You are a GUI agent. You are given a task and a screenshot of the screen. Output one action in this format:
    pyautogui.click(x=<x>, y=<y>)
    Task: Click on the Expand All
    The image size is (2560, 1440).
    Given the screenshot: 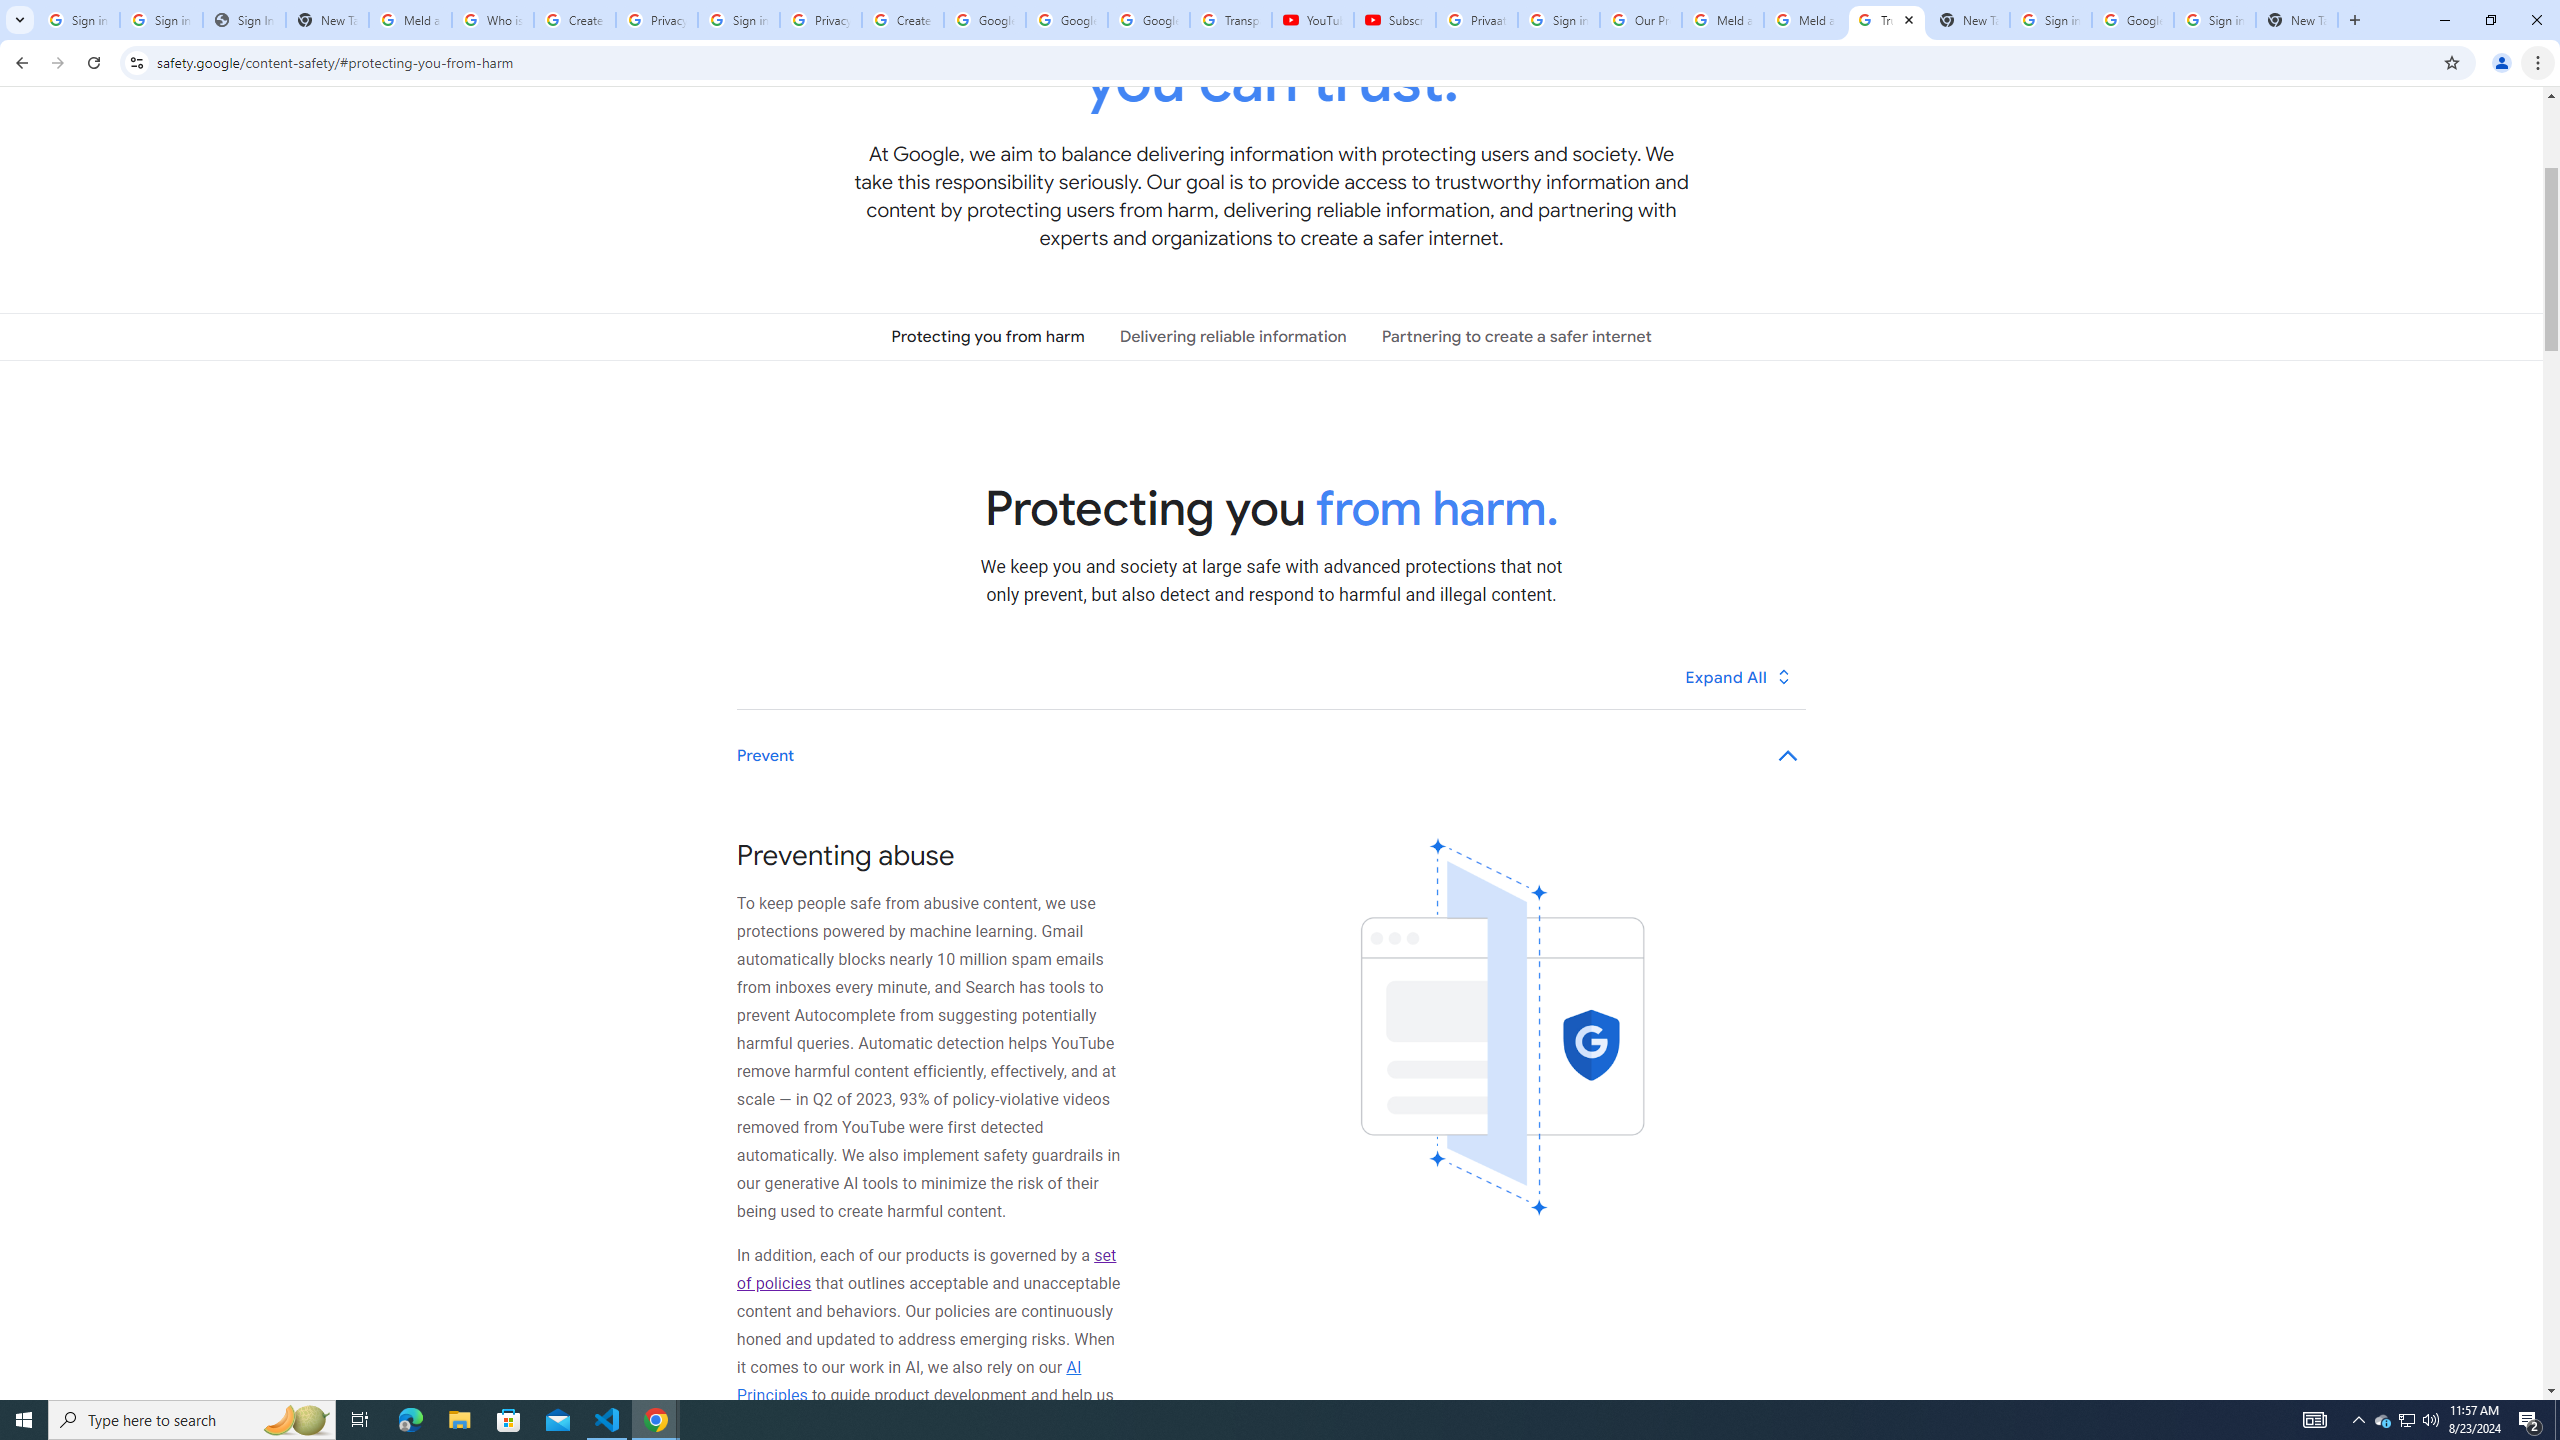 What is the action you would take?
    pyautogui.click(x=1739, y=676)
    